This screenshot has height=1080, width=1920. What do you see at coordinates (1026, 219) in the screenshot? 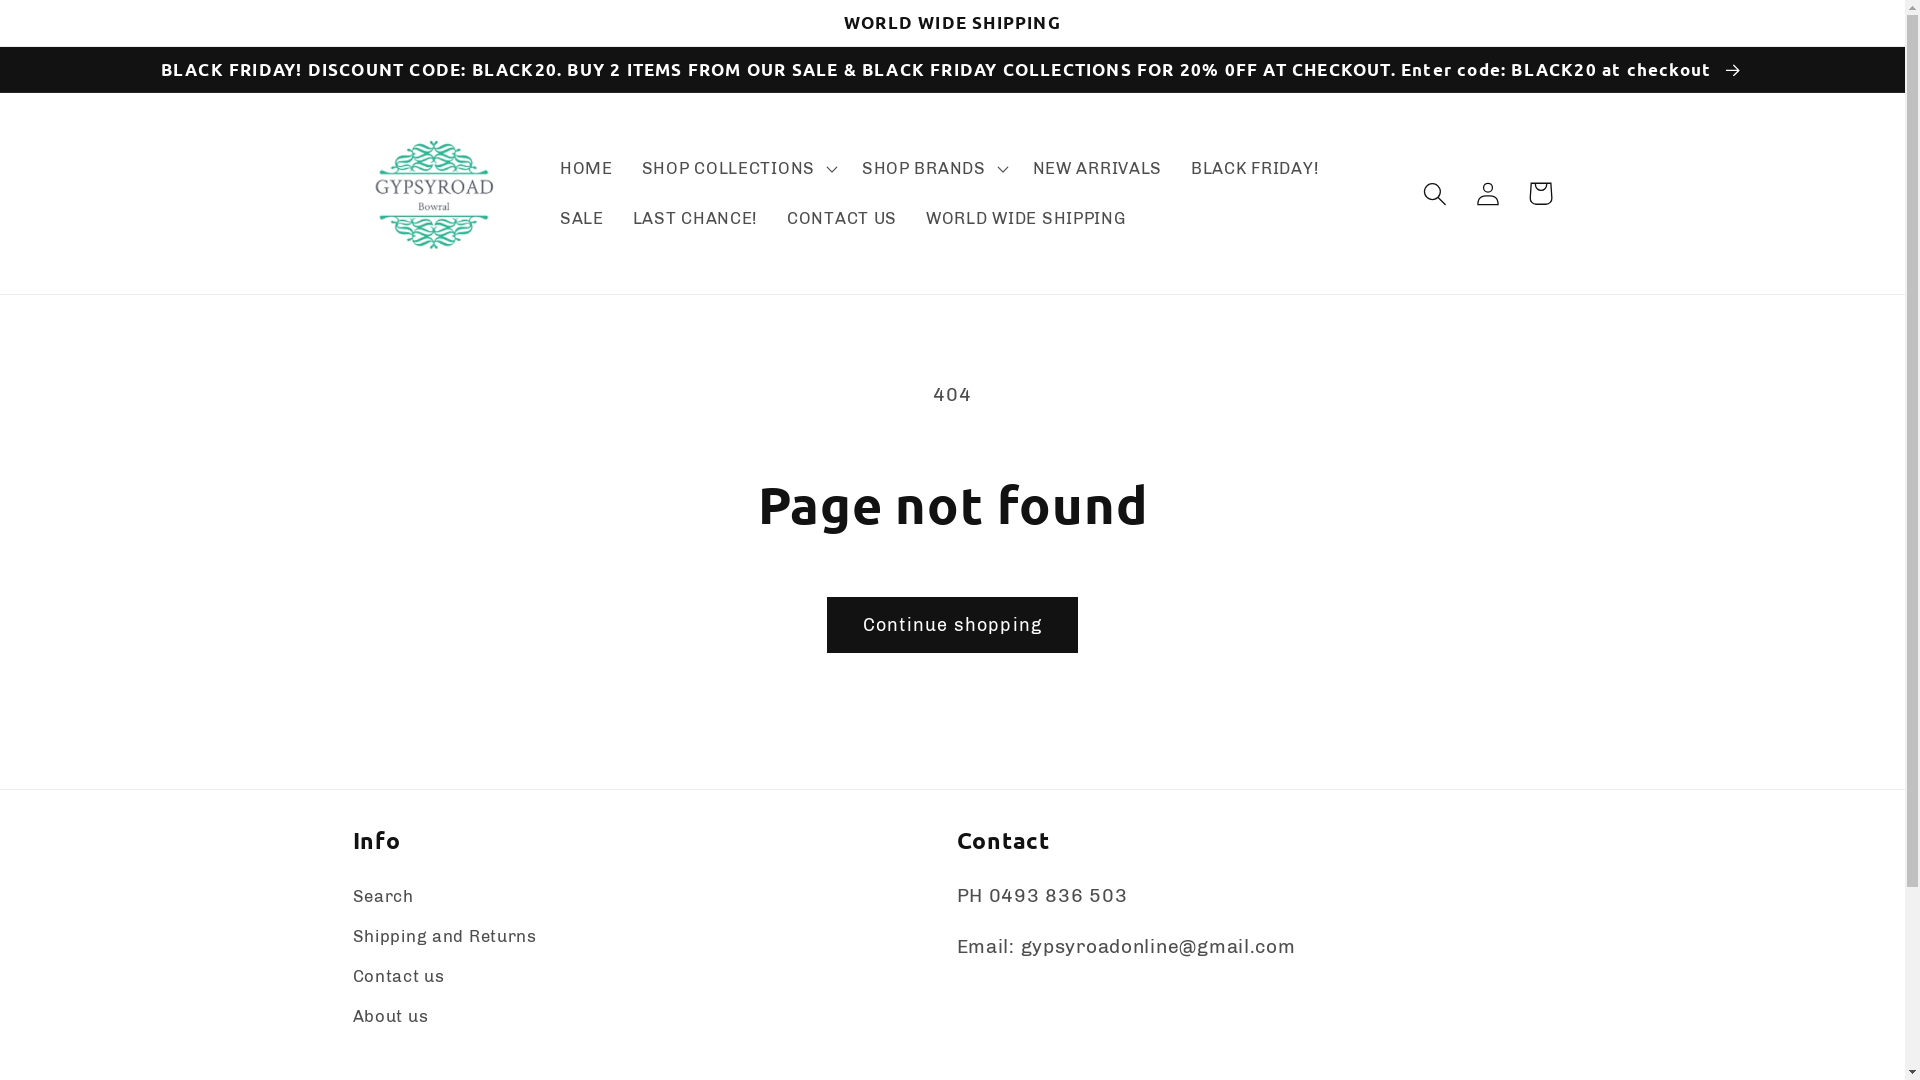
I see `WORLD WIDE SHIPPING` at bounding box center [1026, 219].